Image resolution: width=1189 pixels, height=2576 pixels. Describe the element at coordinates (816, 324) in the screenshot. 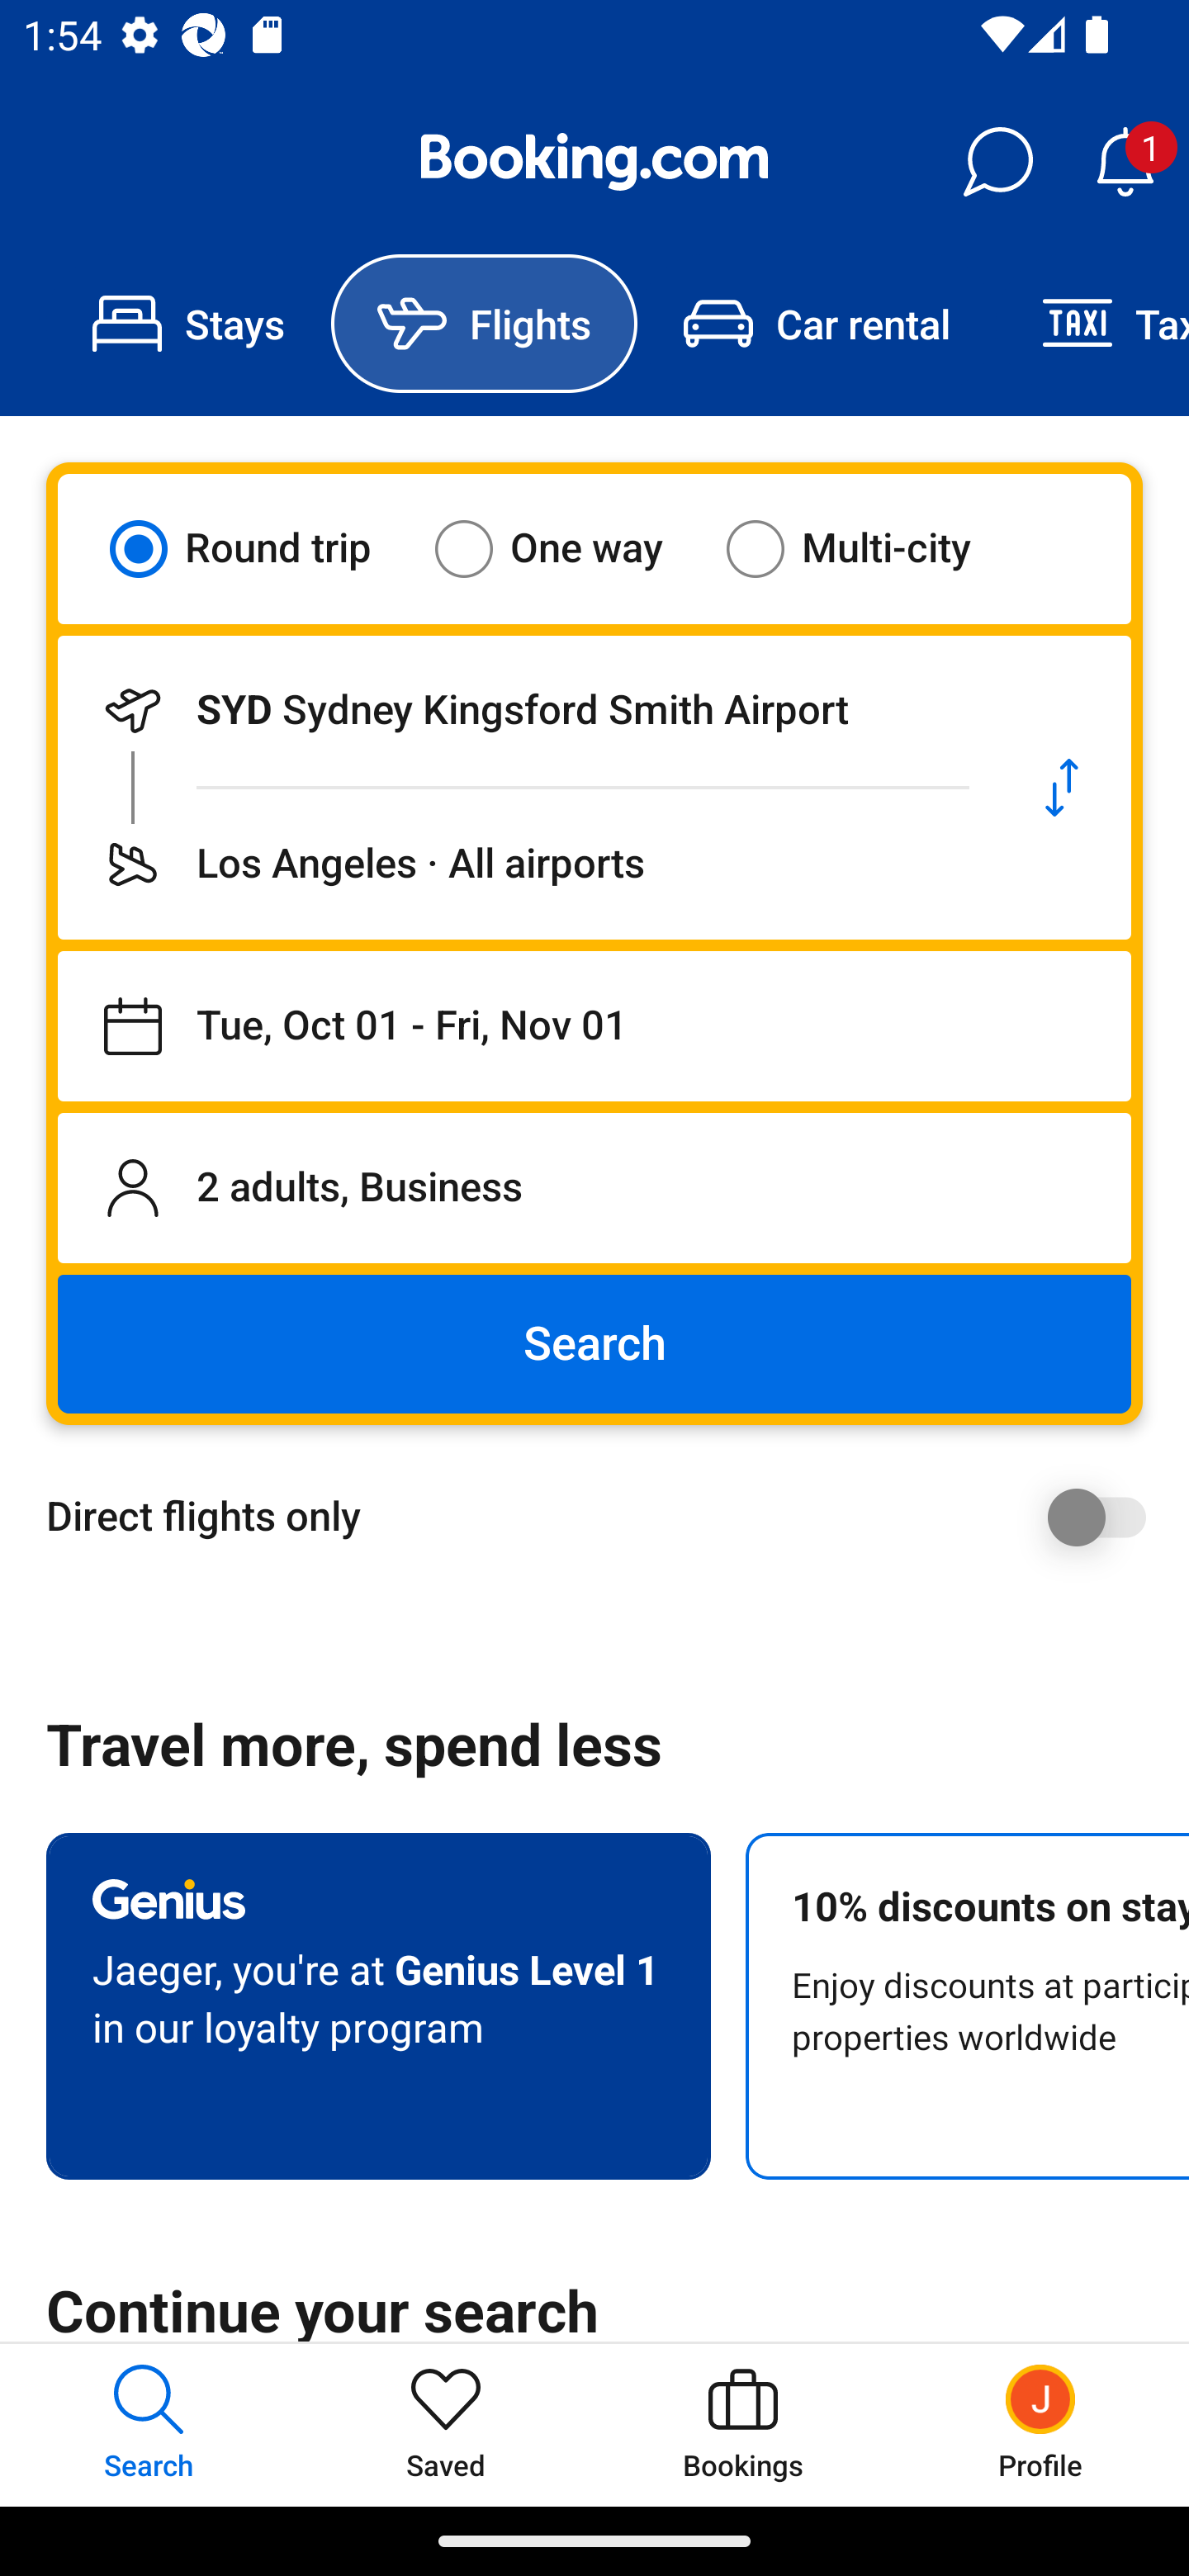

I see `Car rental` at that location.